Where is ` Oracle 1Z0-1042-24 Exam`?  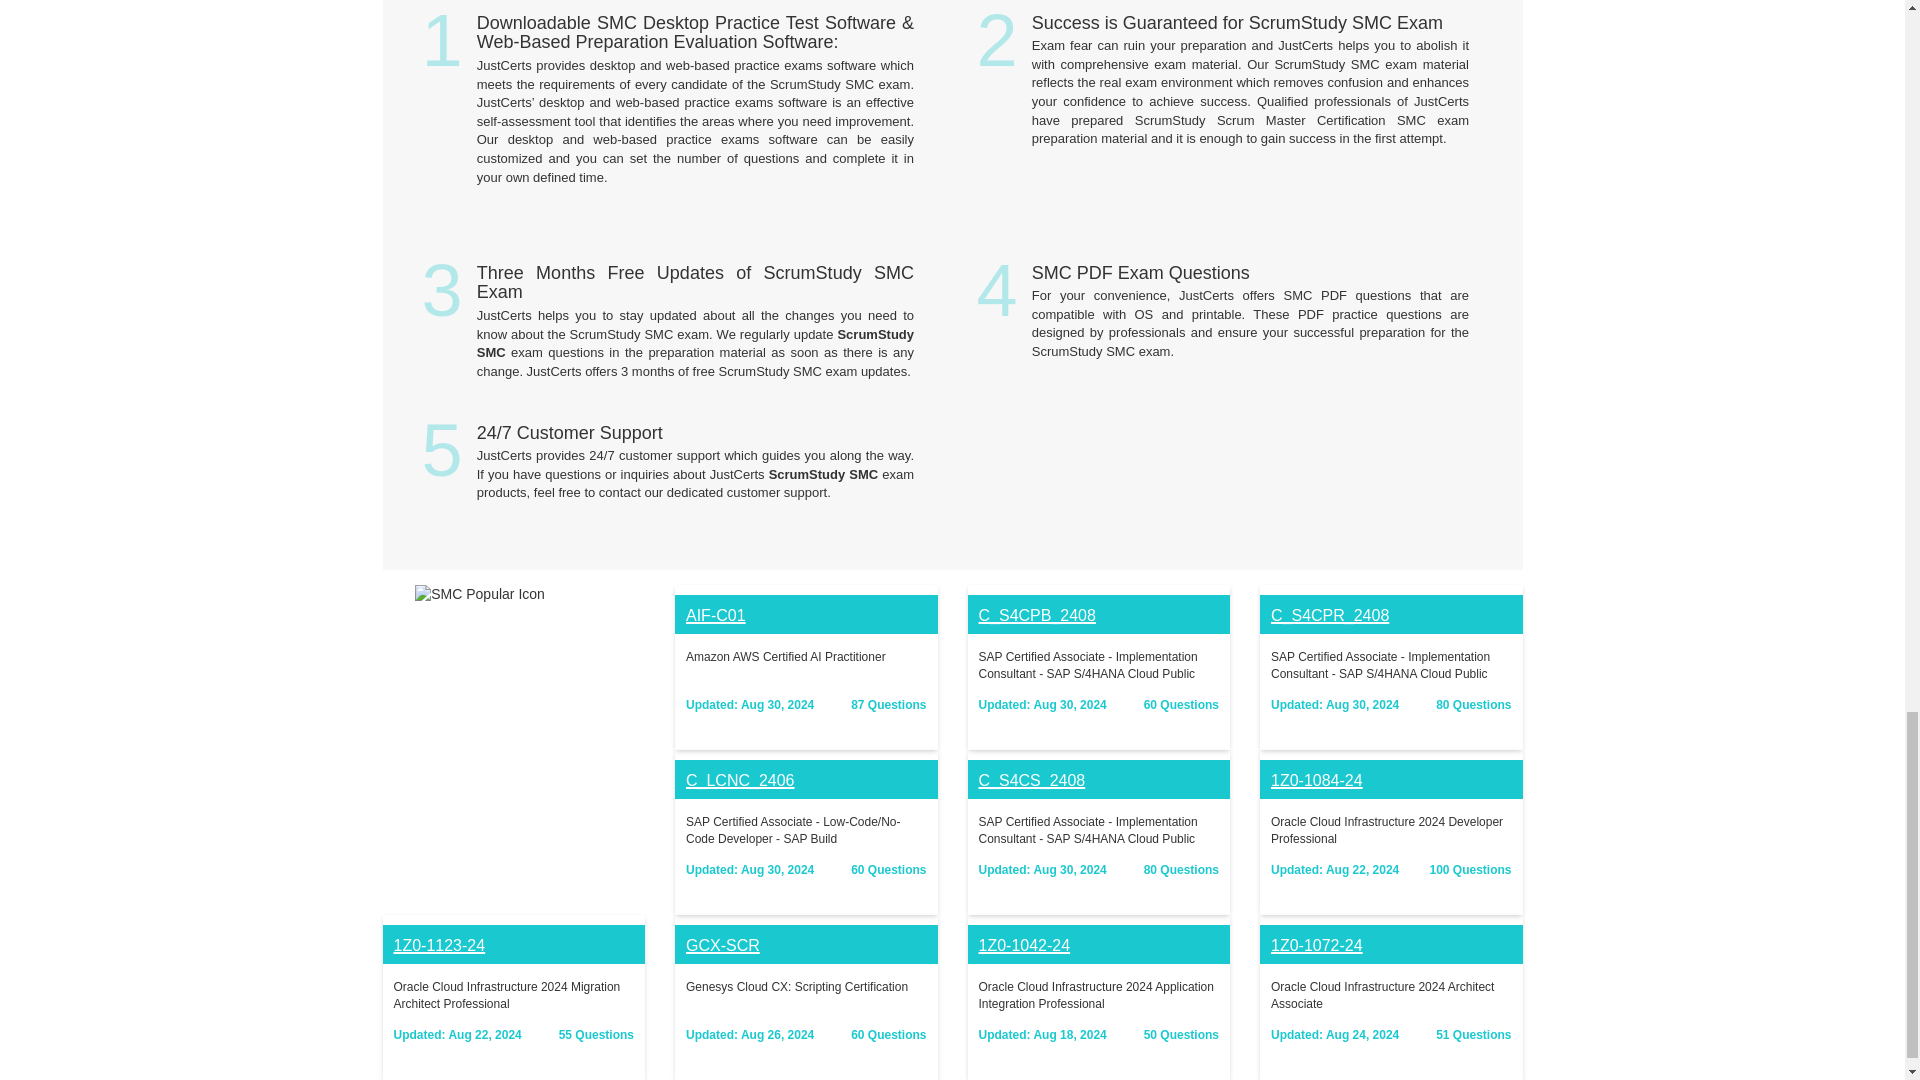  Oracle 1Z0-1042-24 Exam is located at coordinates (1023, 945).